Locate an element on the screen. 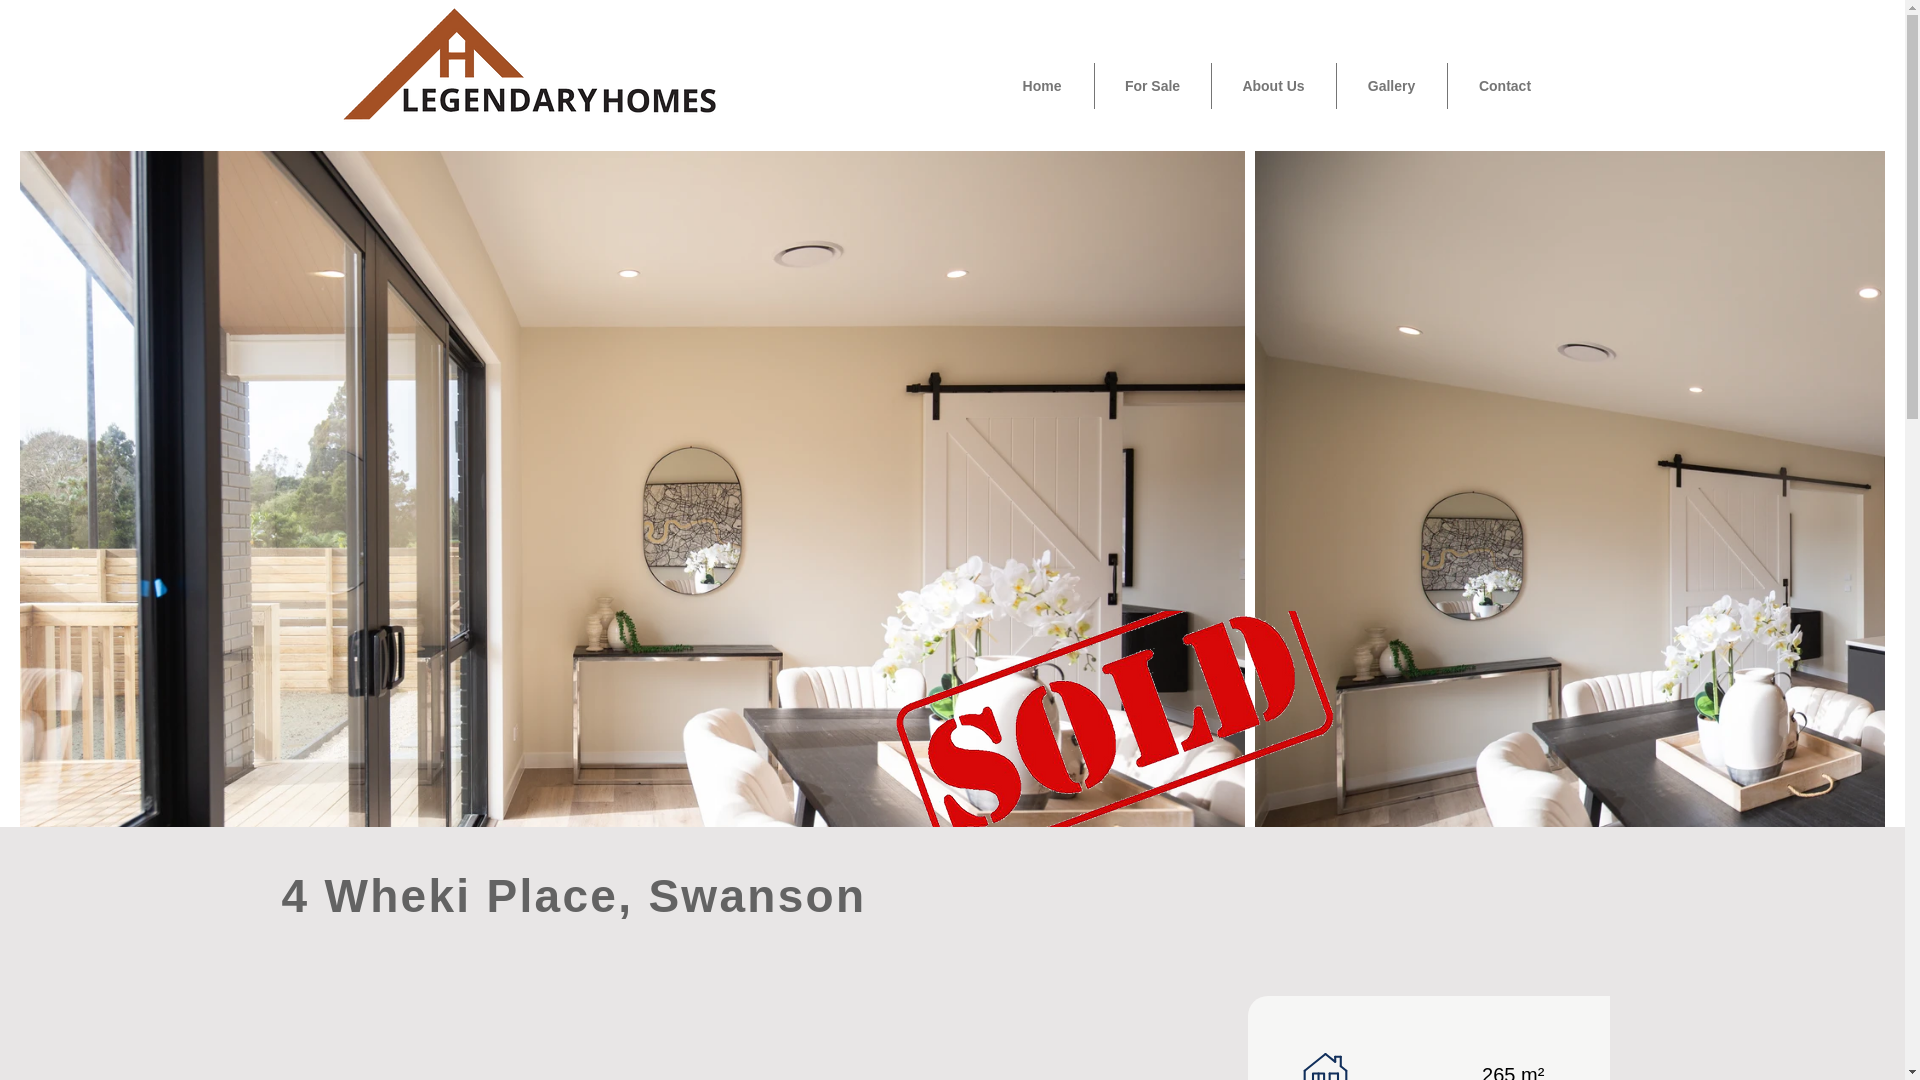 Image resolution: width=1920 pixels, height=1080 pixels. For Sale is located at coordinates (1152, 86).